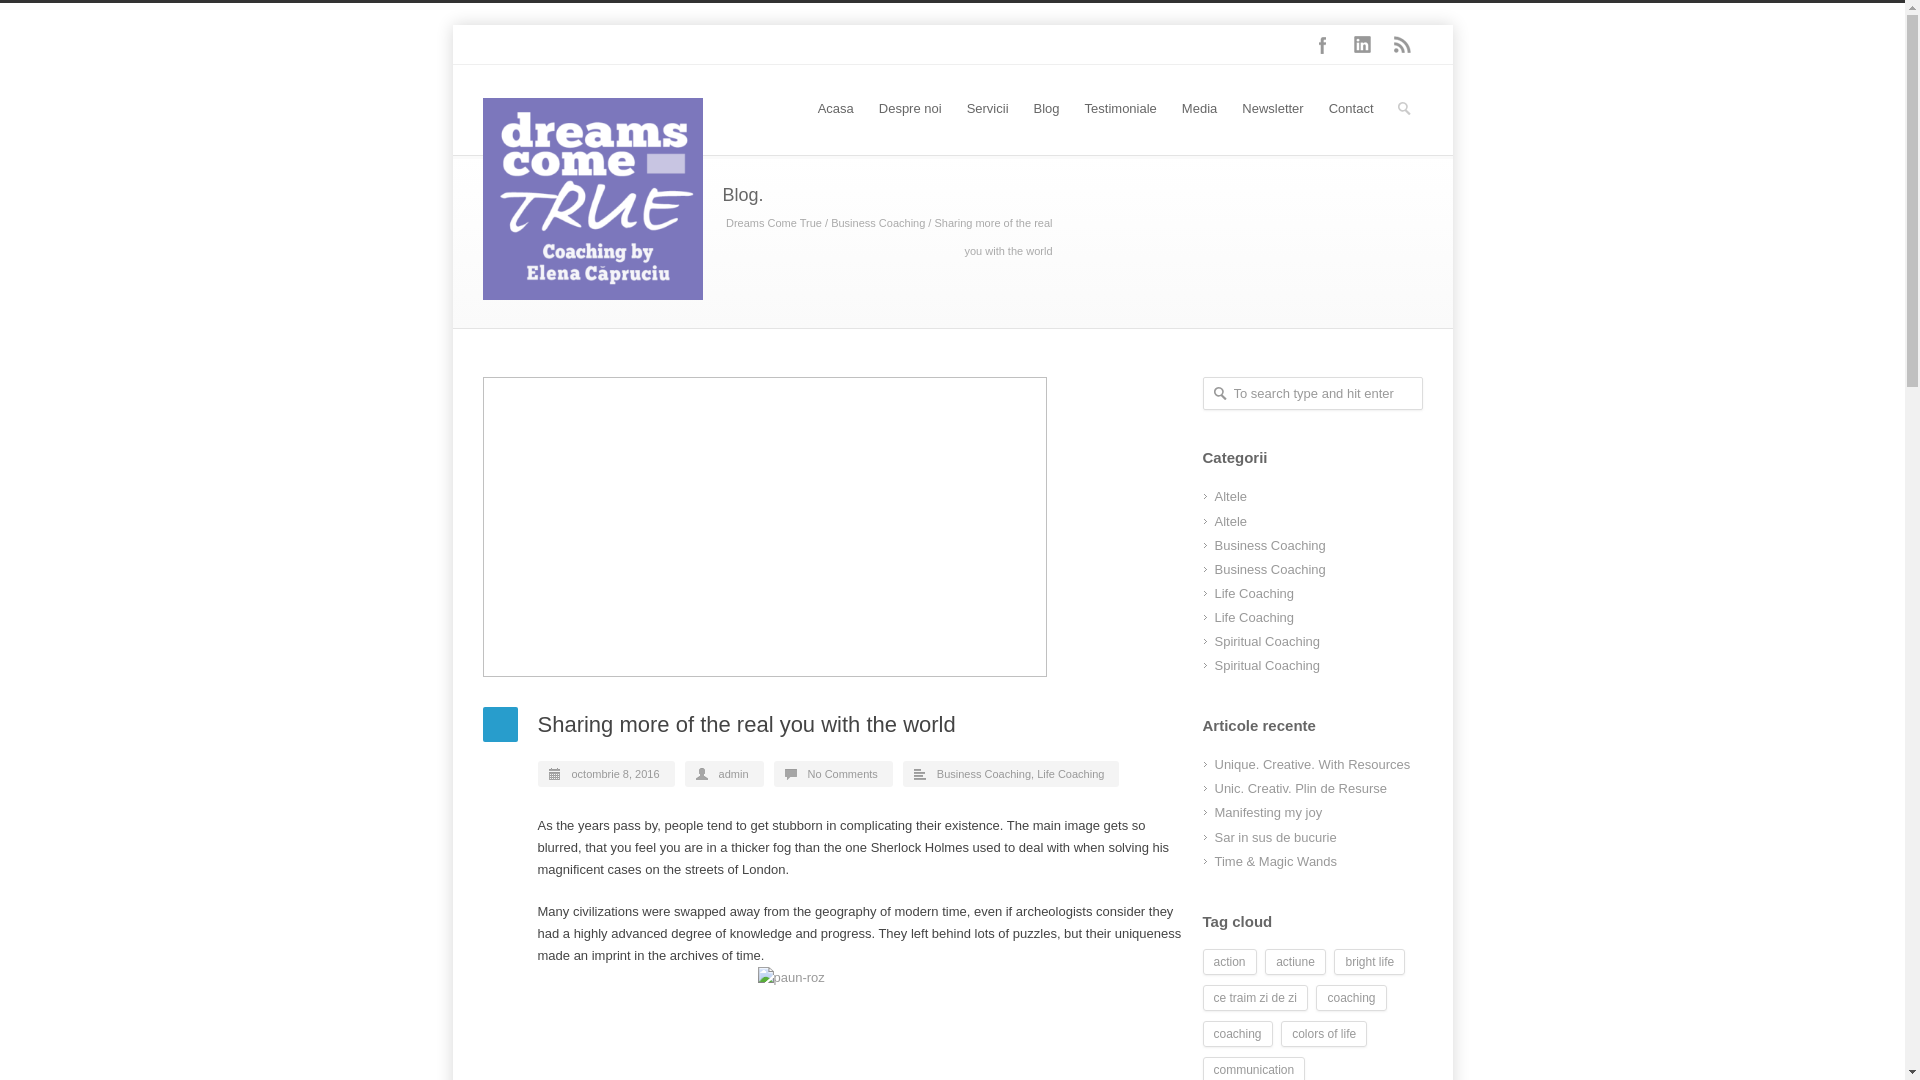 The width and height of the screenshot is (1920, 1080). I want to click on Business Coaching, so click(878, 222).